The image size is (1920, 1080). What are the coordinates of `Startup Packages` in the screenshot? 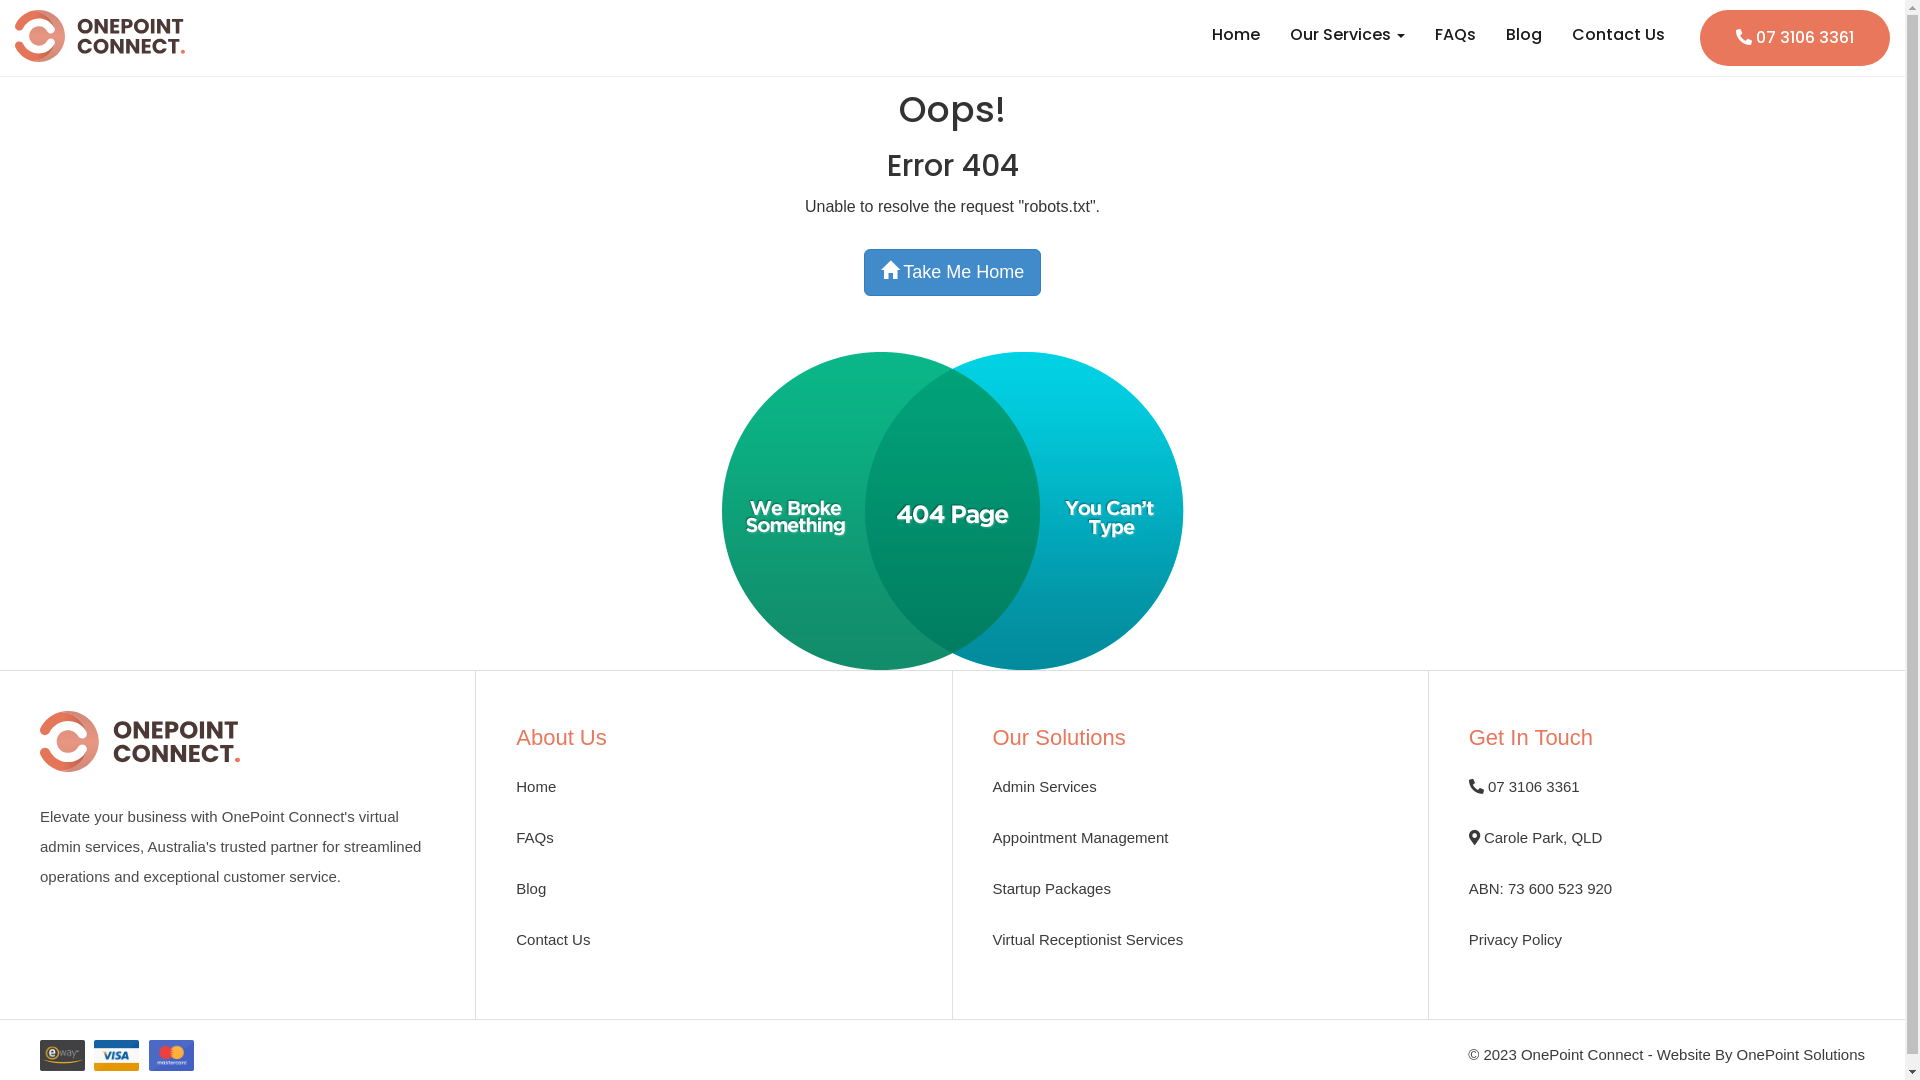 It's located at (1051, 888).